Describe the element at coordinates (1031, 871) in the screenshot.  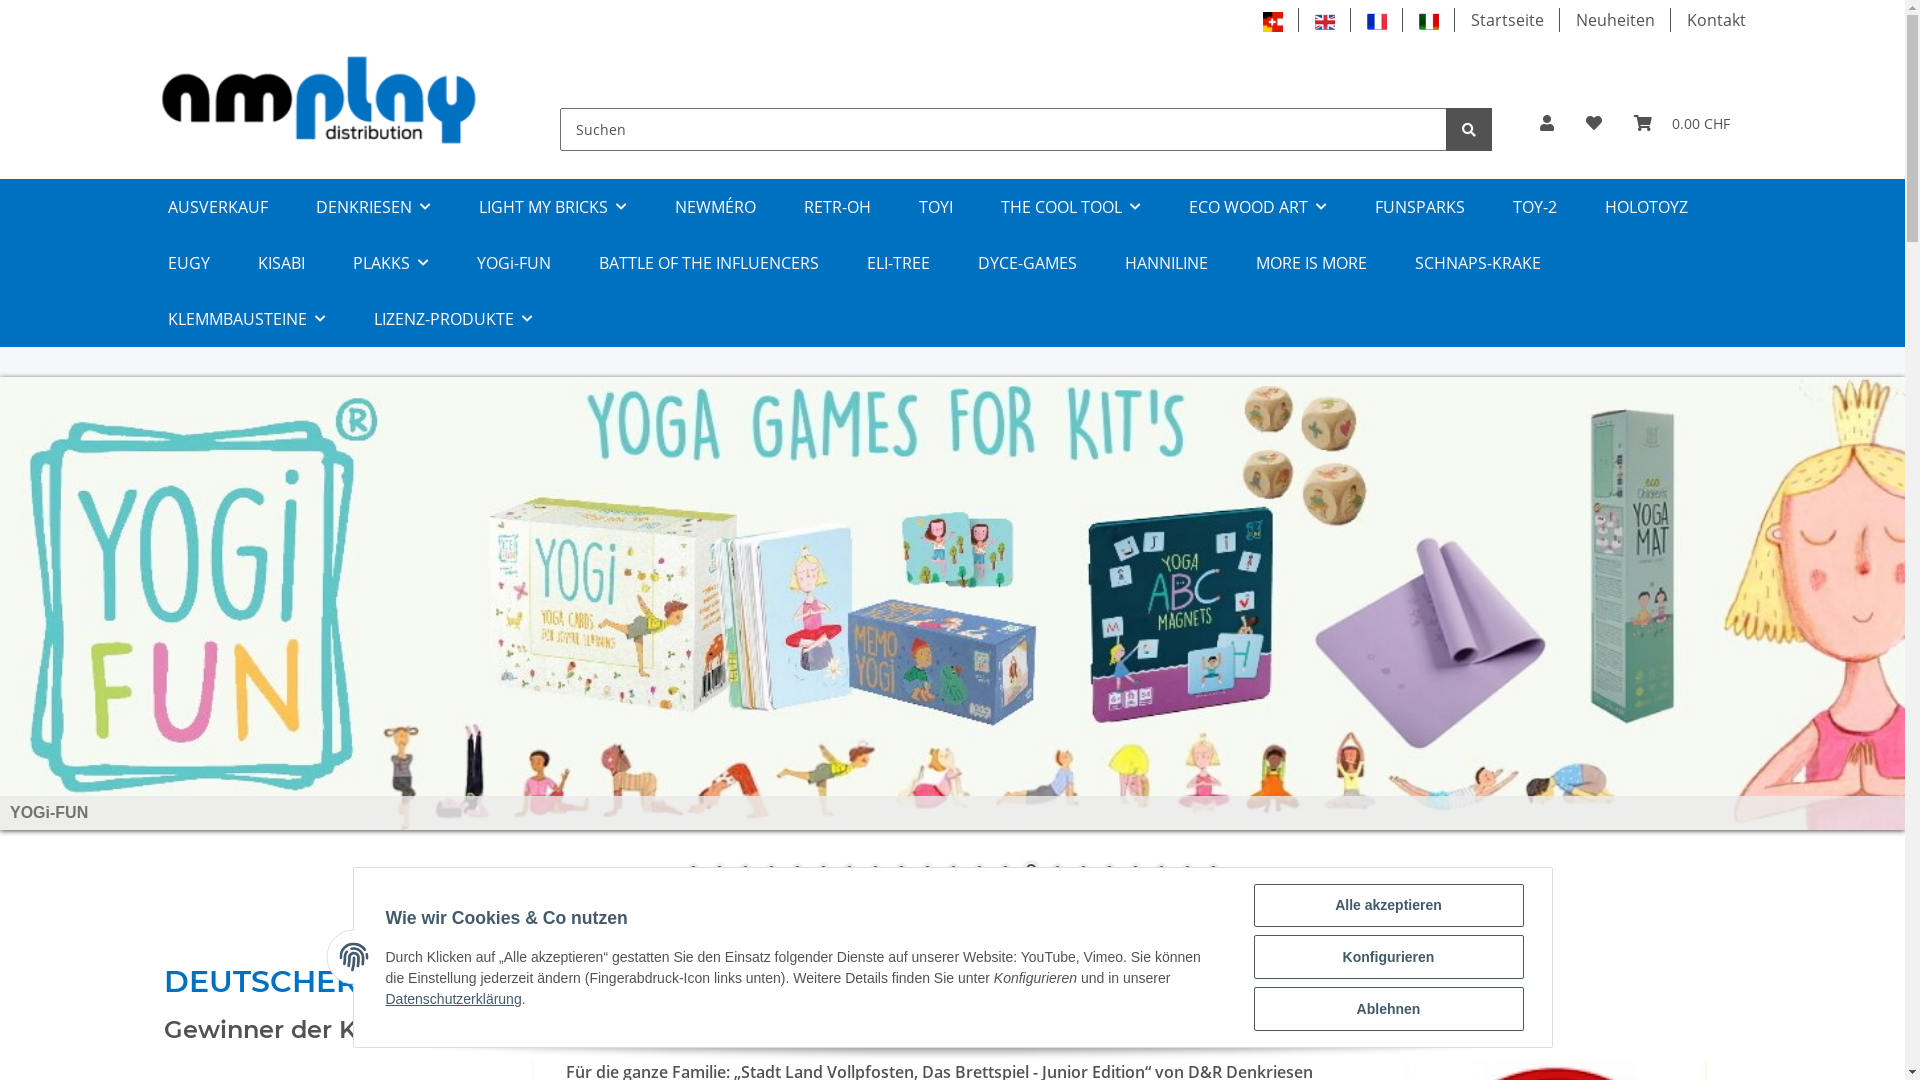
I see `14` at that location.